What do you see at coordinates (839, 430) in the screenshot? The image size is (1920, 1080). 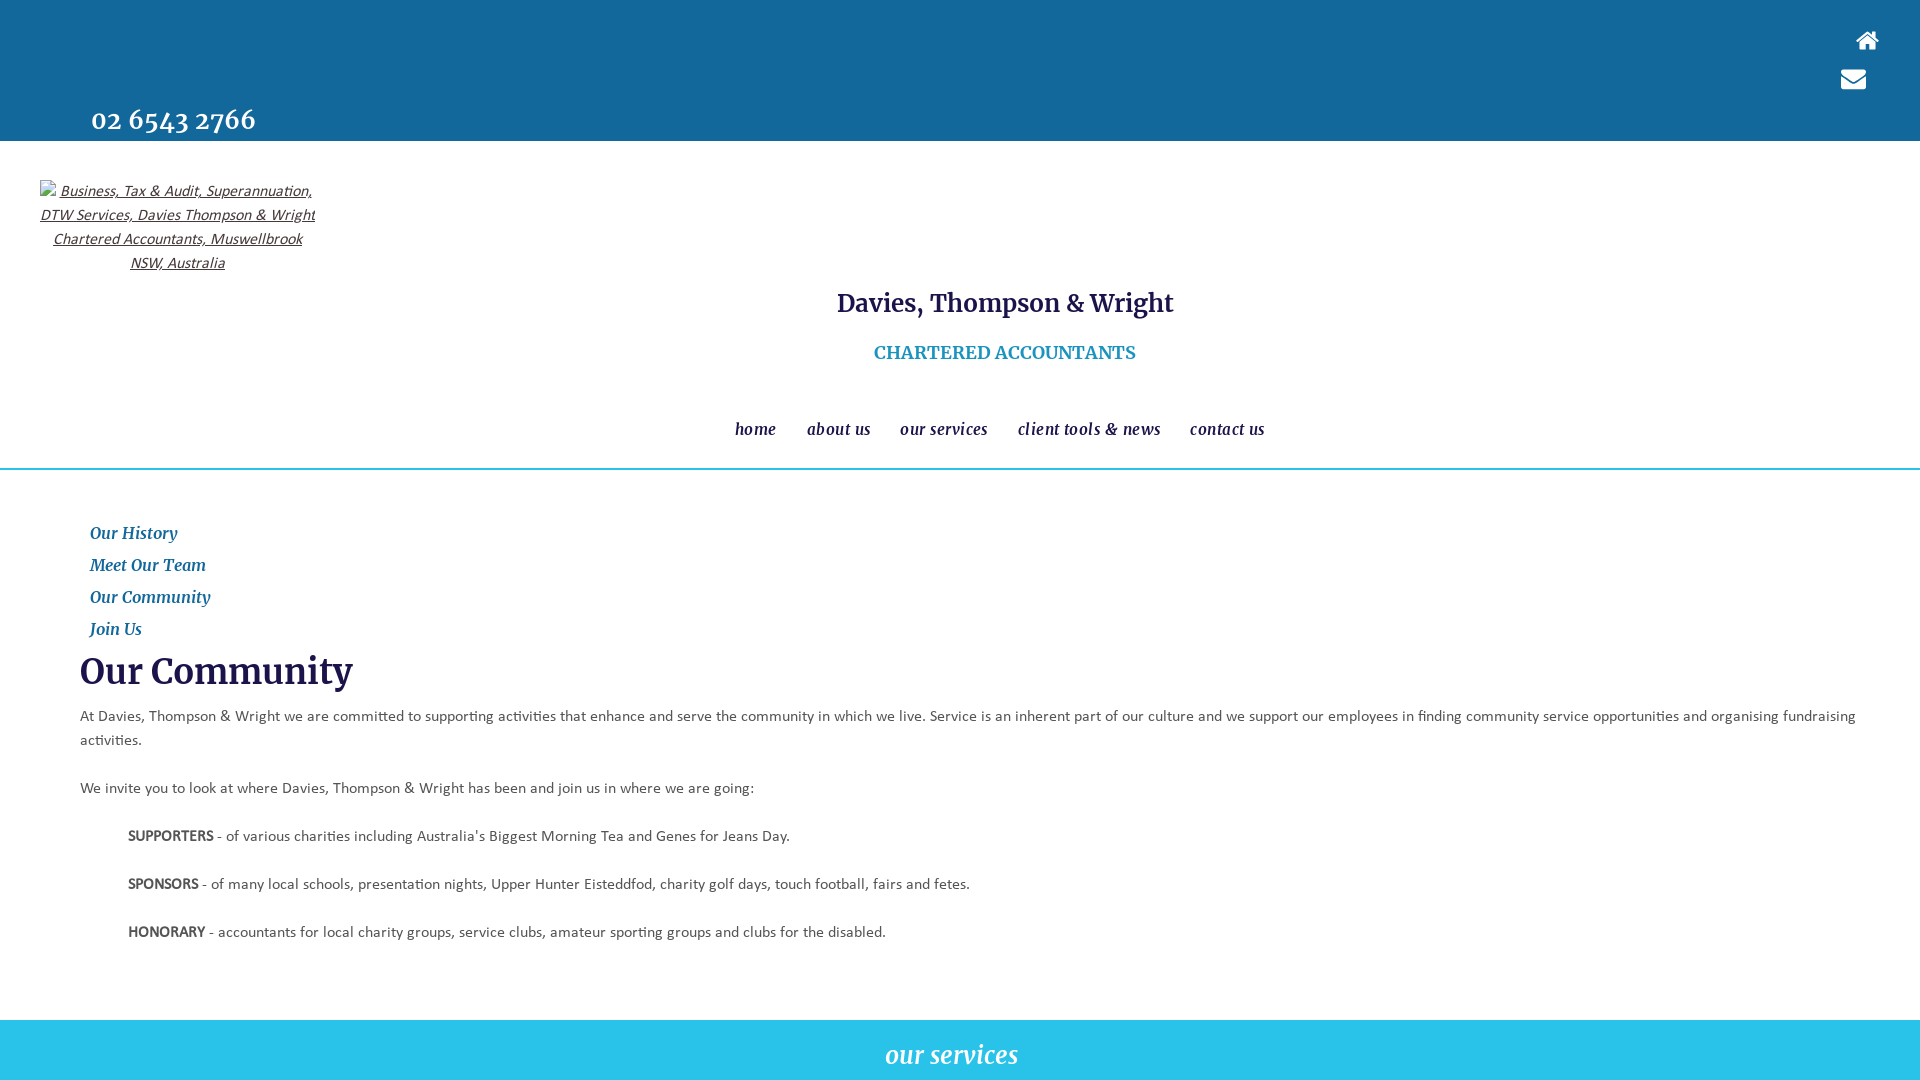 I see `about us` at bounding box center [839, 430].